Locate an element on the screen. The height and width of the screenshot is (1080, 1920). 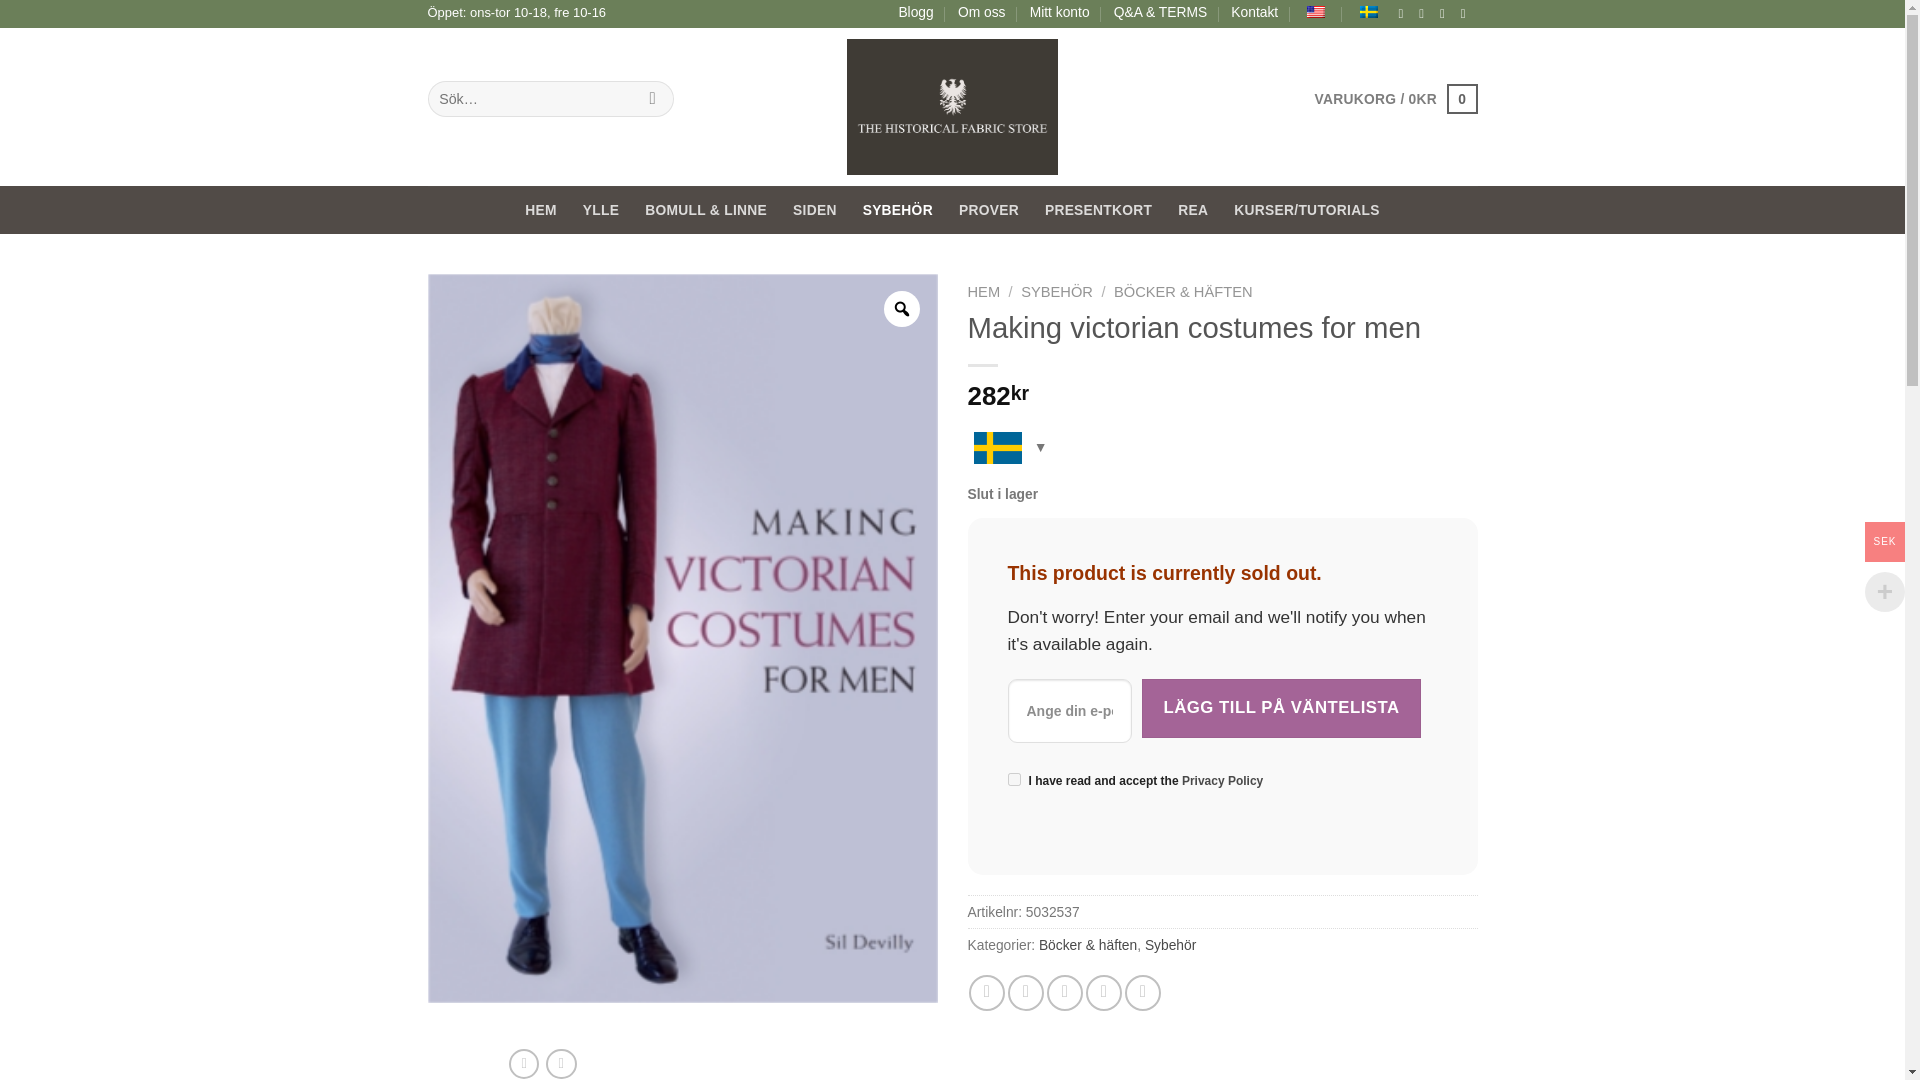
Mitt konto is located at coordinates (1060, 12).